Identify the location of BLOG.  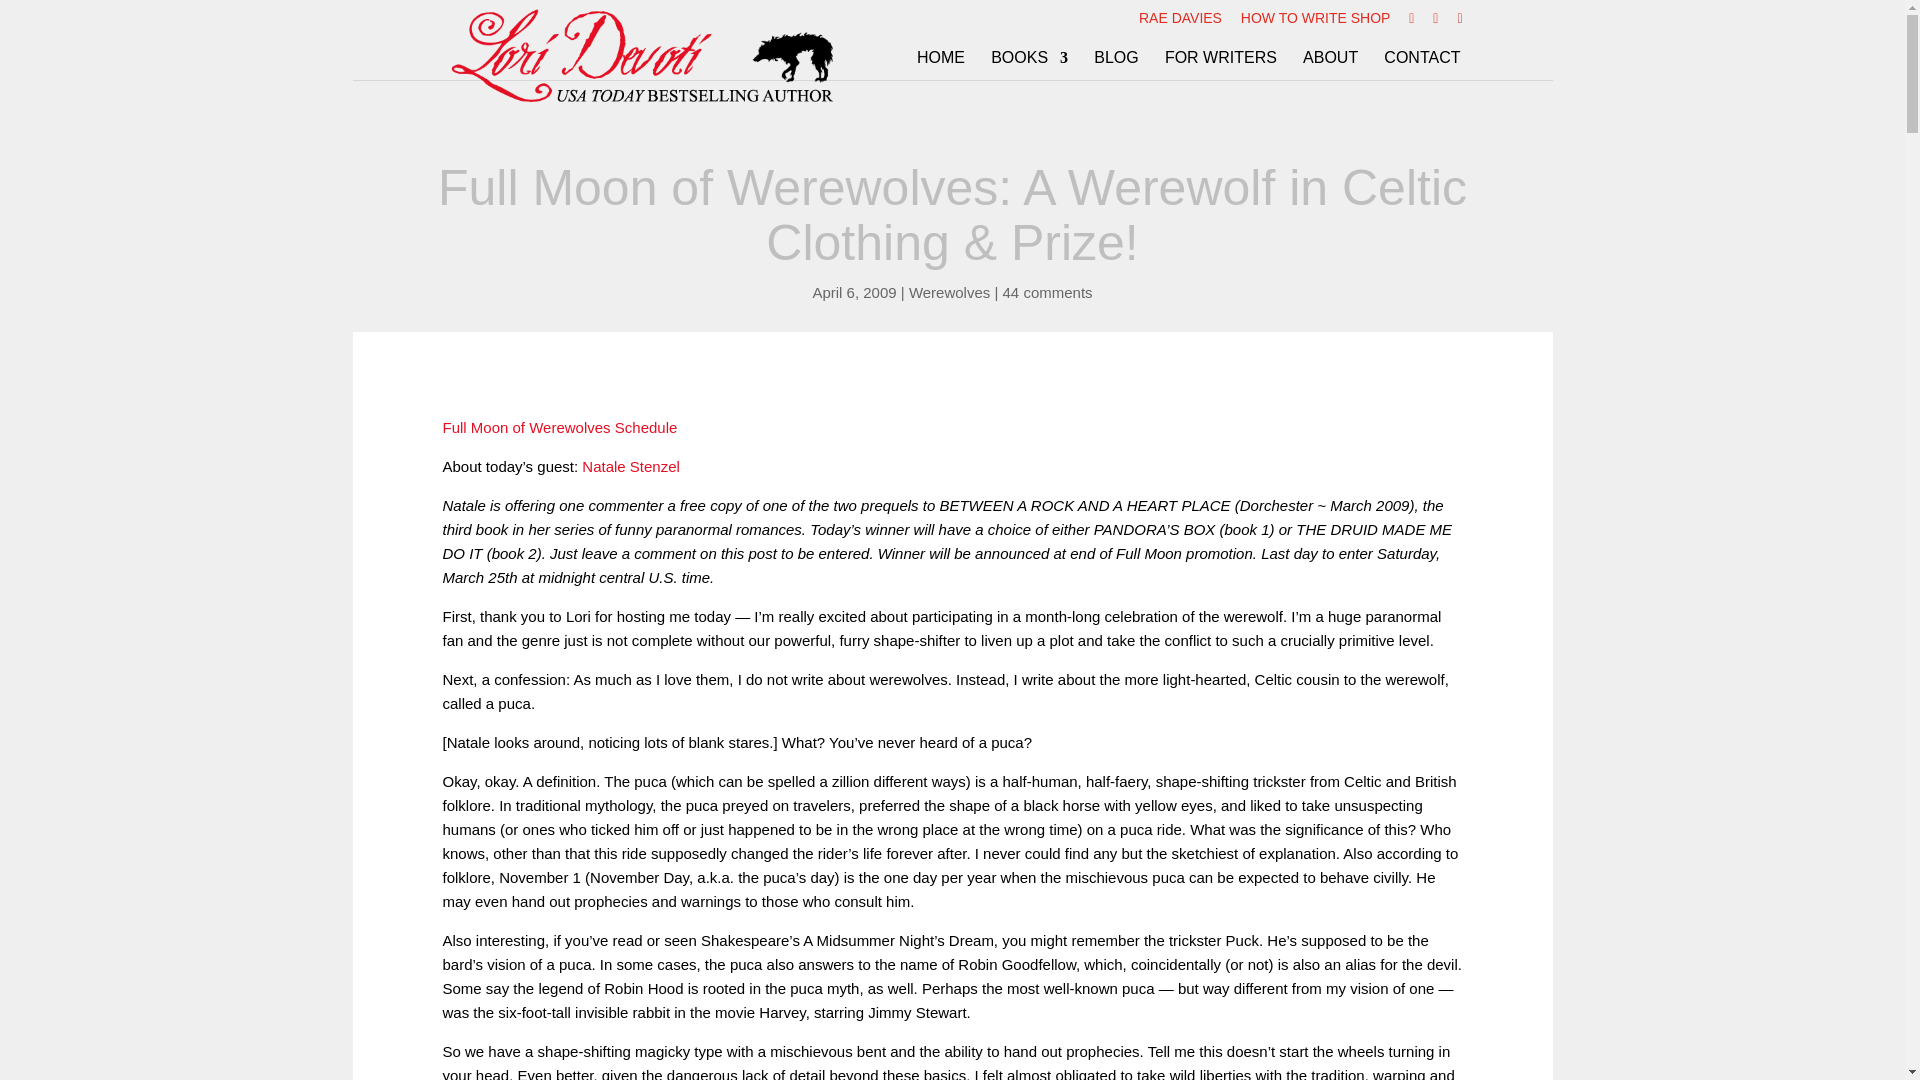
(1116, 64).